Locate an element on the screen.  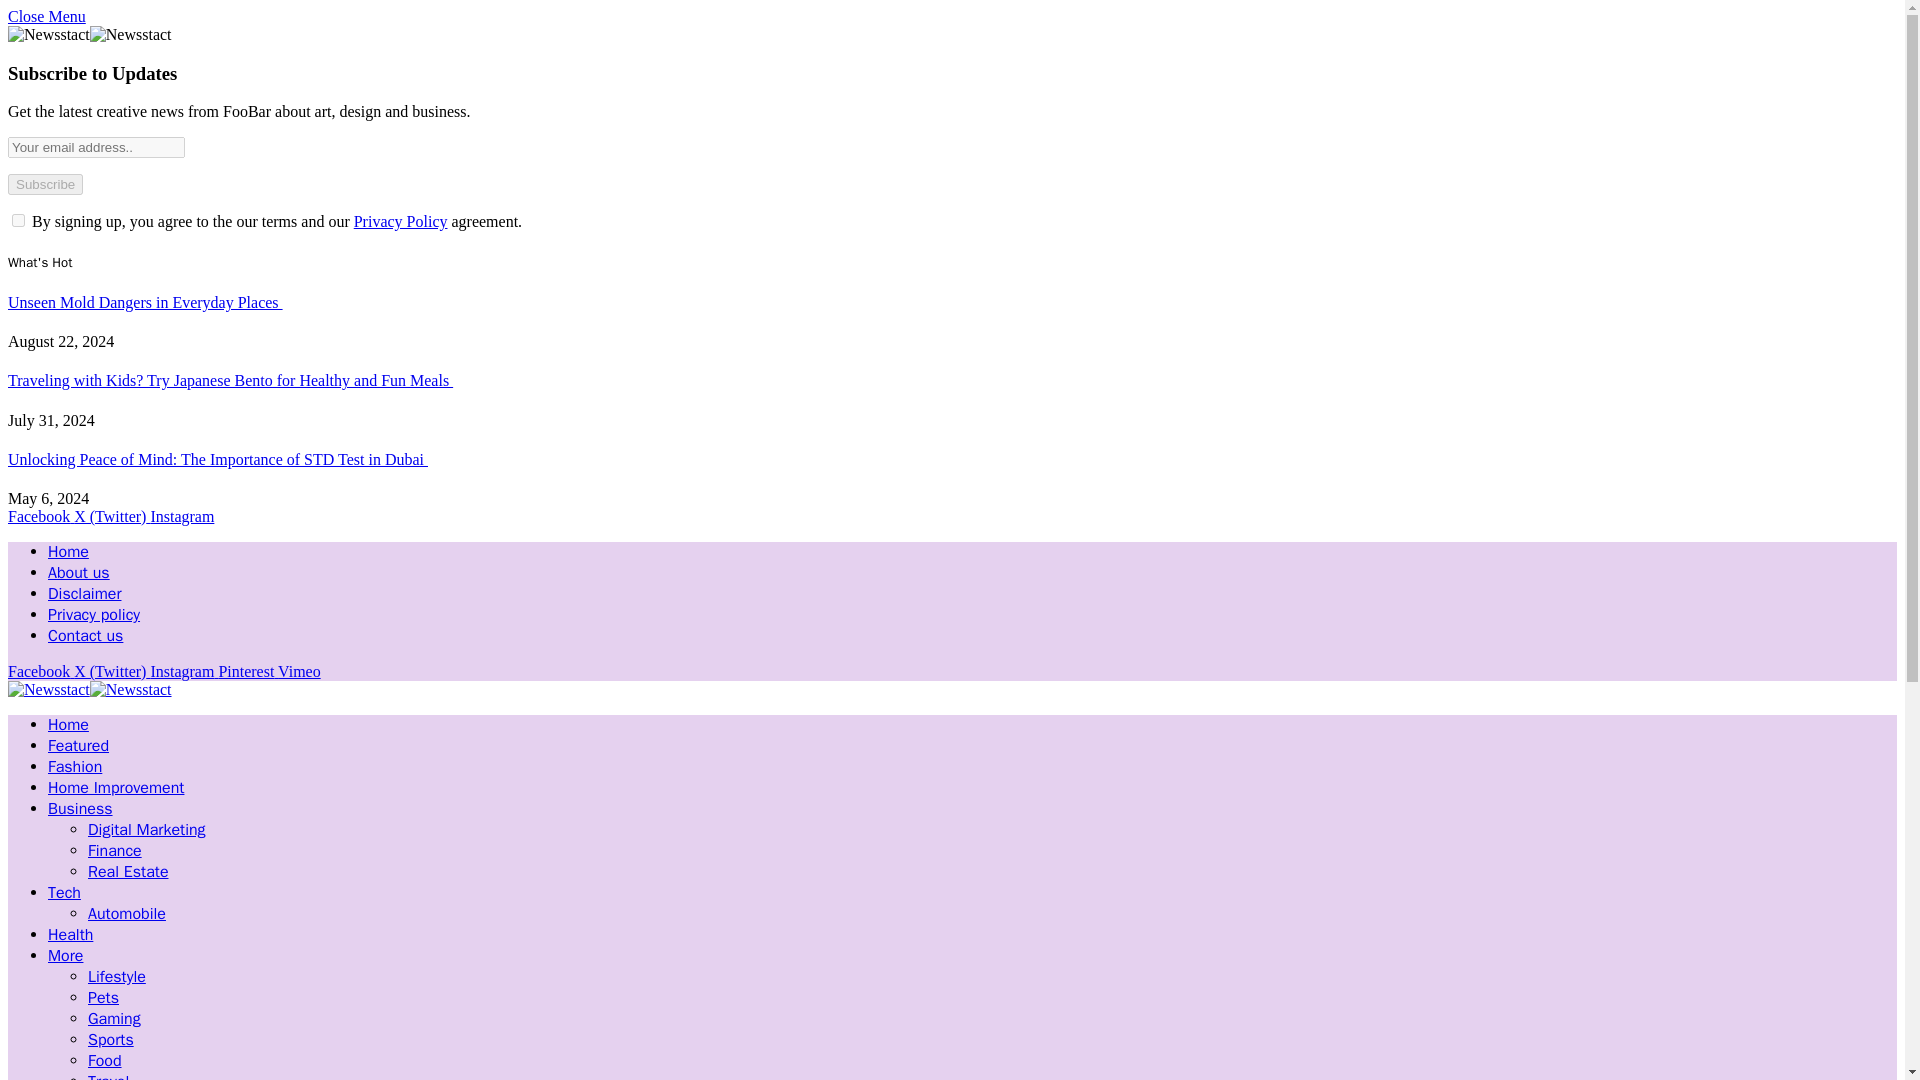
Facebook is located at coordinates (40, 672).